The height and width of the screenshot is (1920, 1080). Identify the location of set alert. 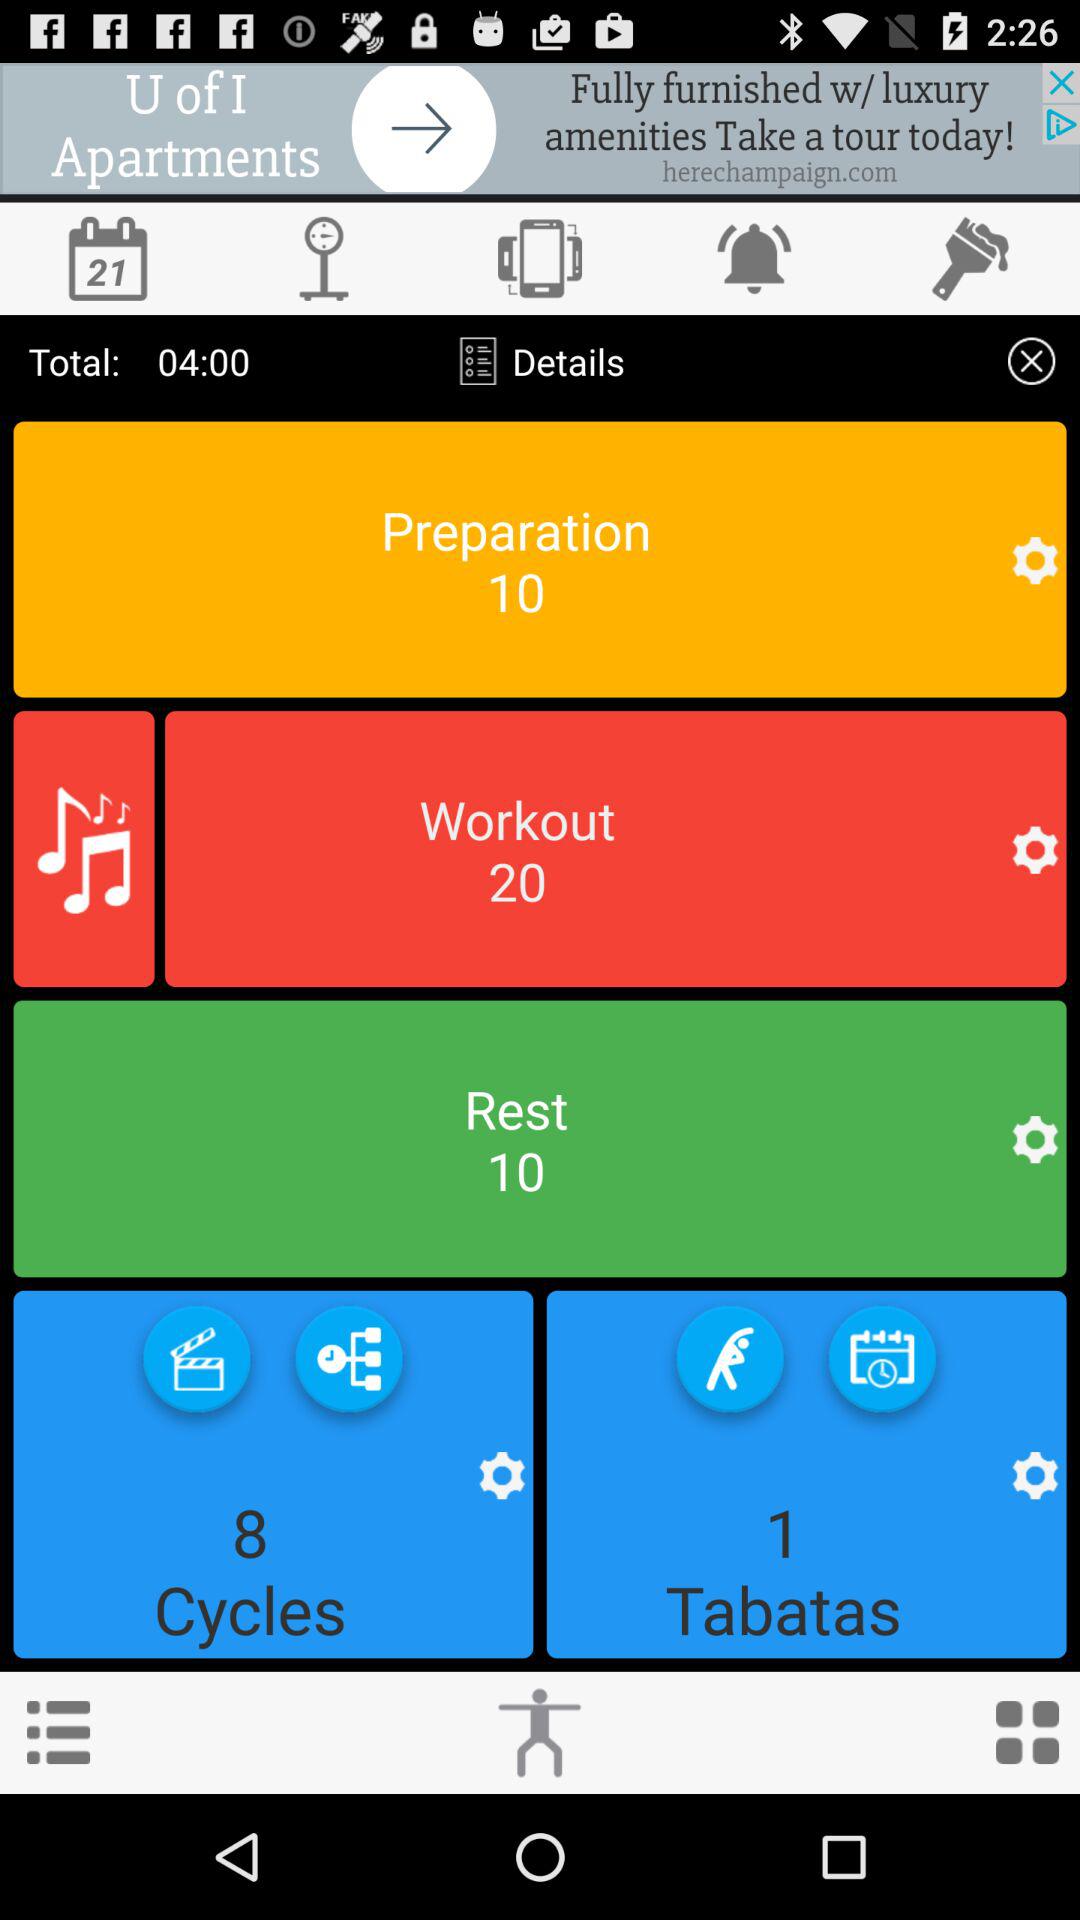
(756, 258).